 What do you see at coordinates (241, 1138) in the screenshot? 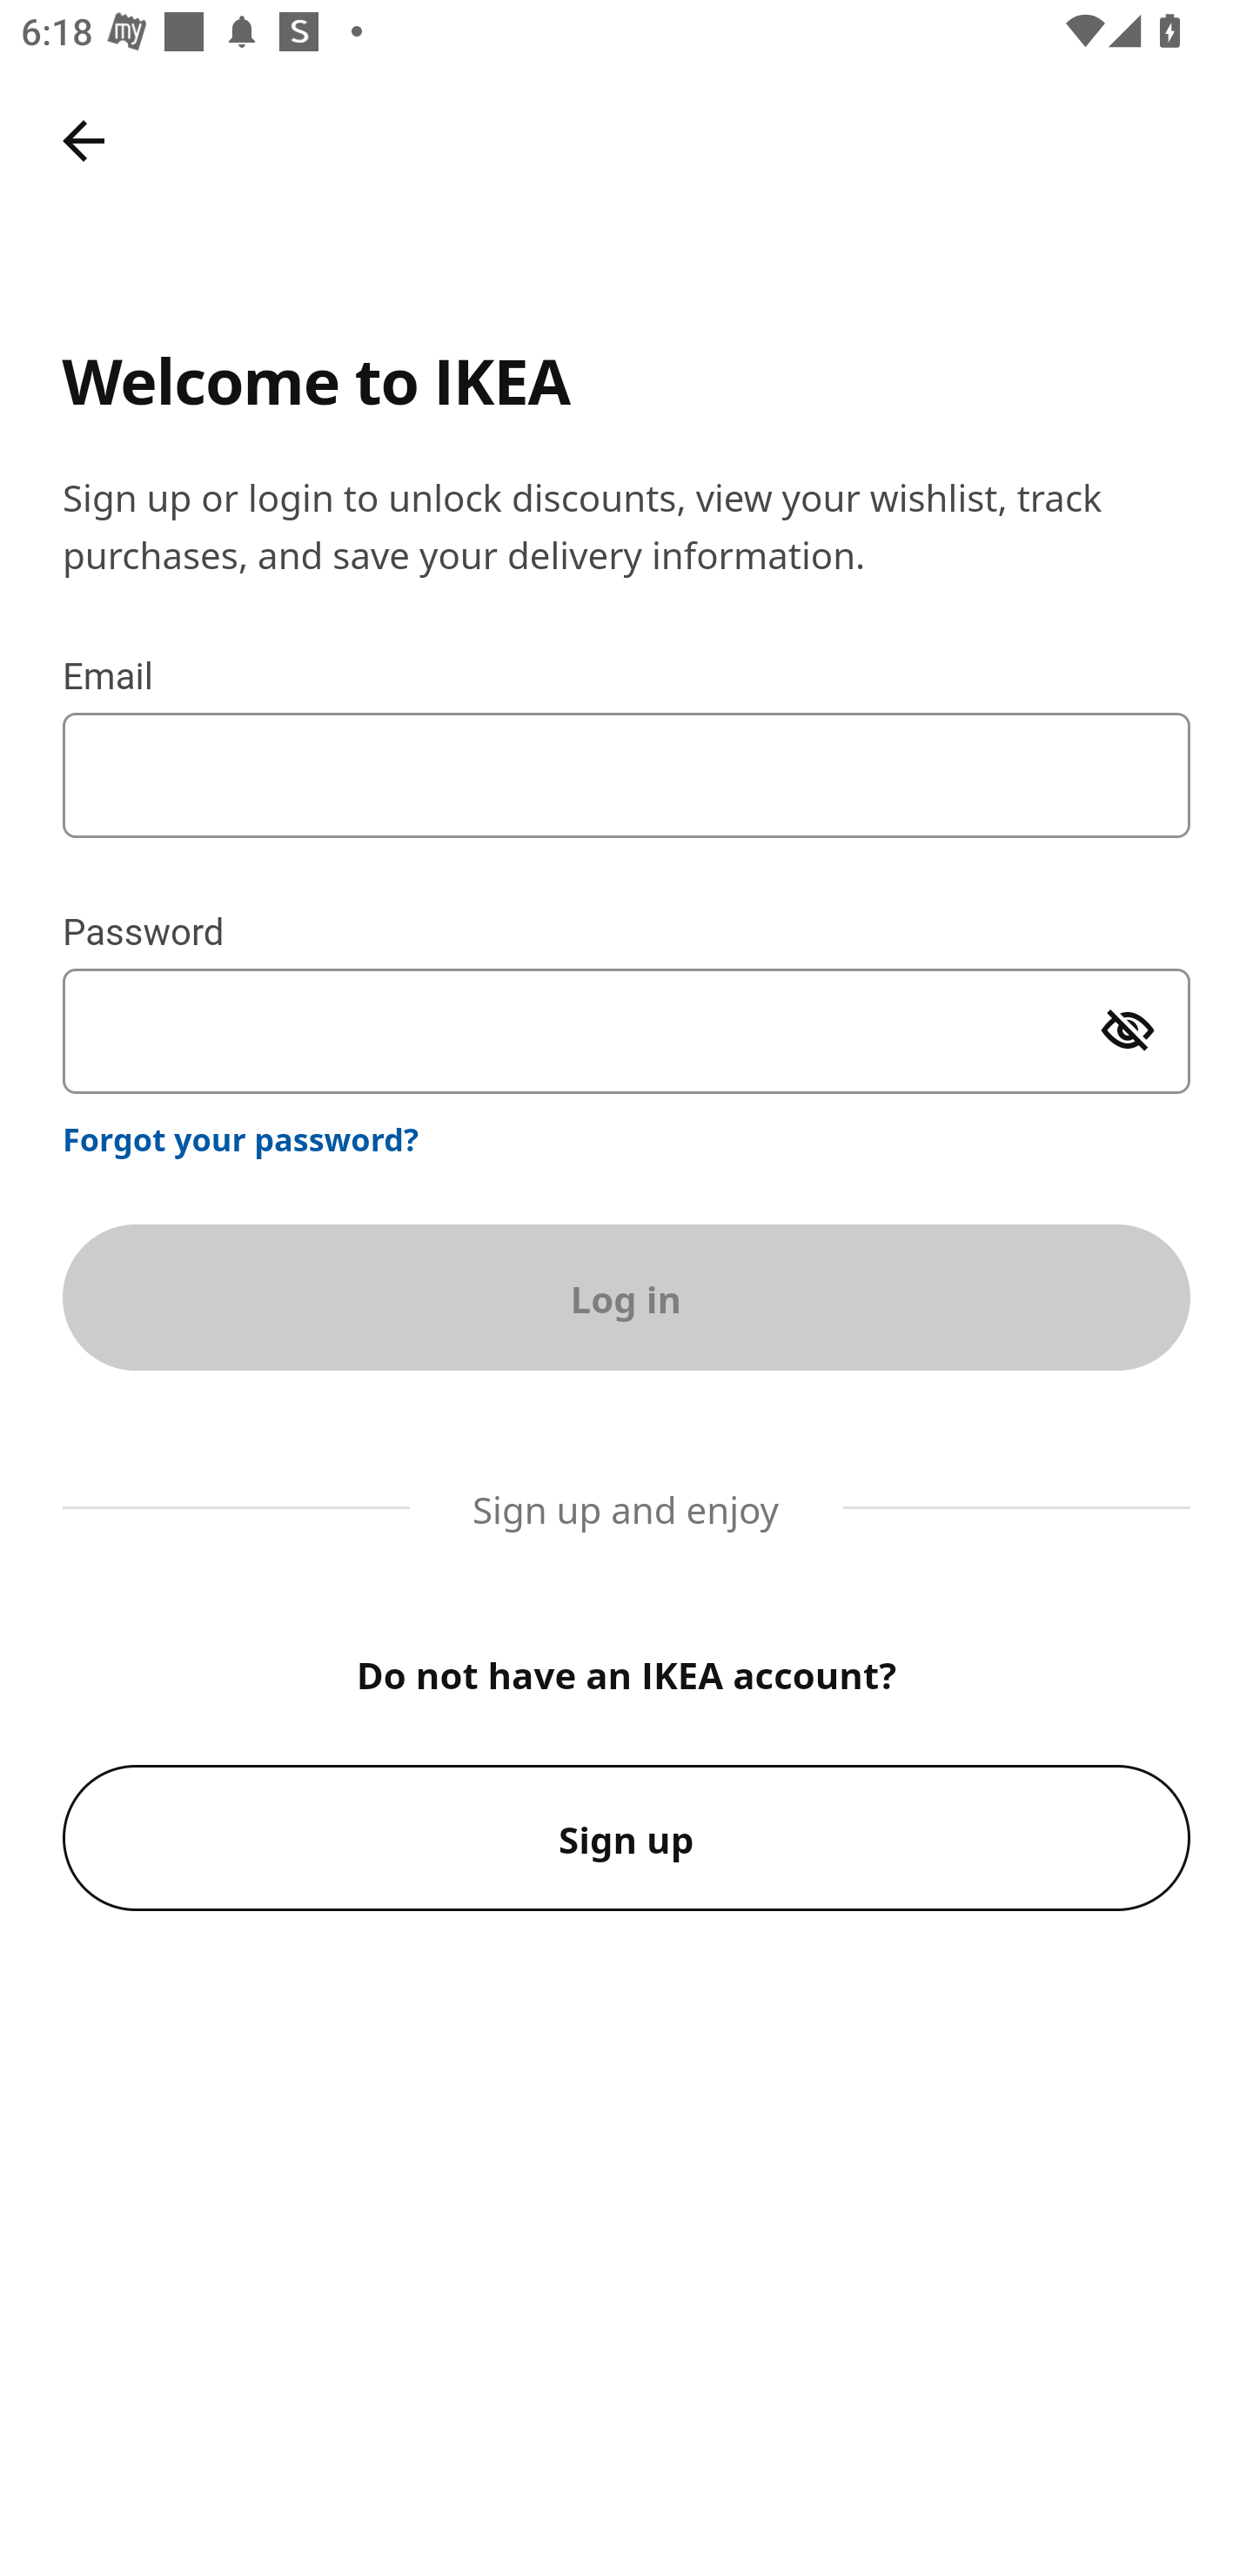
I see `Forgot your password?` at bounding box center [241, 1138].